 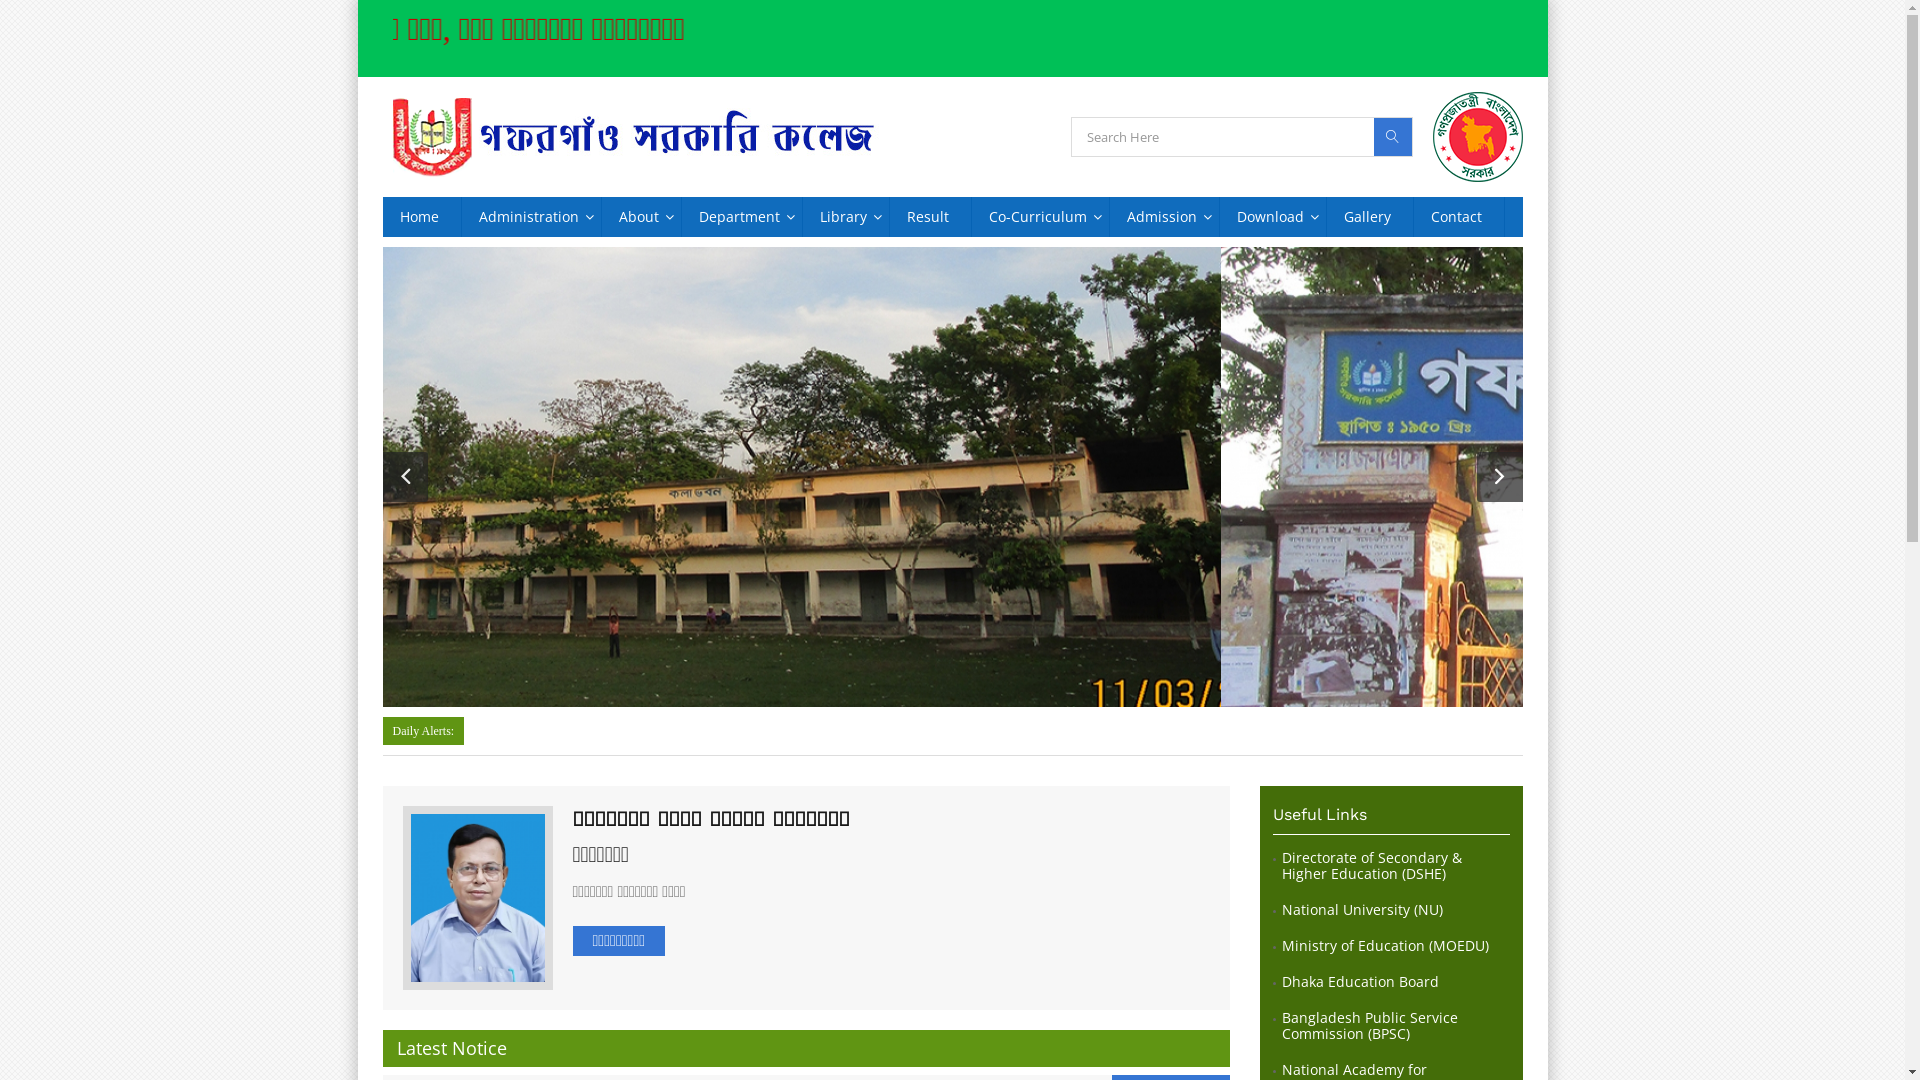 What do you see at coordinates (1386, 946) in the screenshot?
I see `Ministry of Education (MOEDU)` at bounding box center [1386, 946].